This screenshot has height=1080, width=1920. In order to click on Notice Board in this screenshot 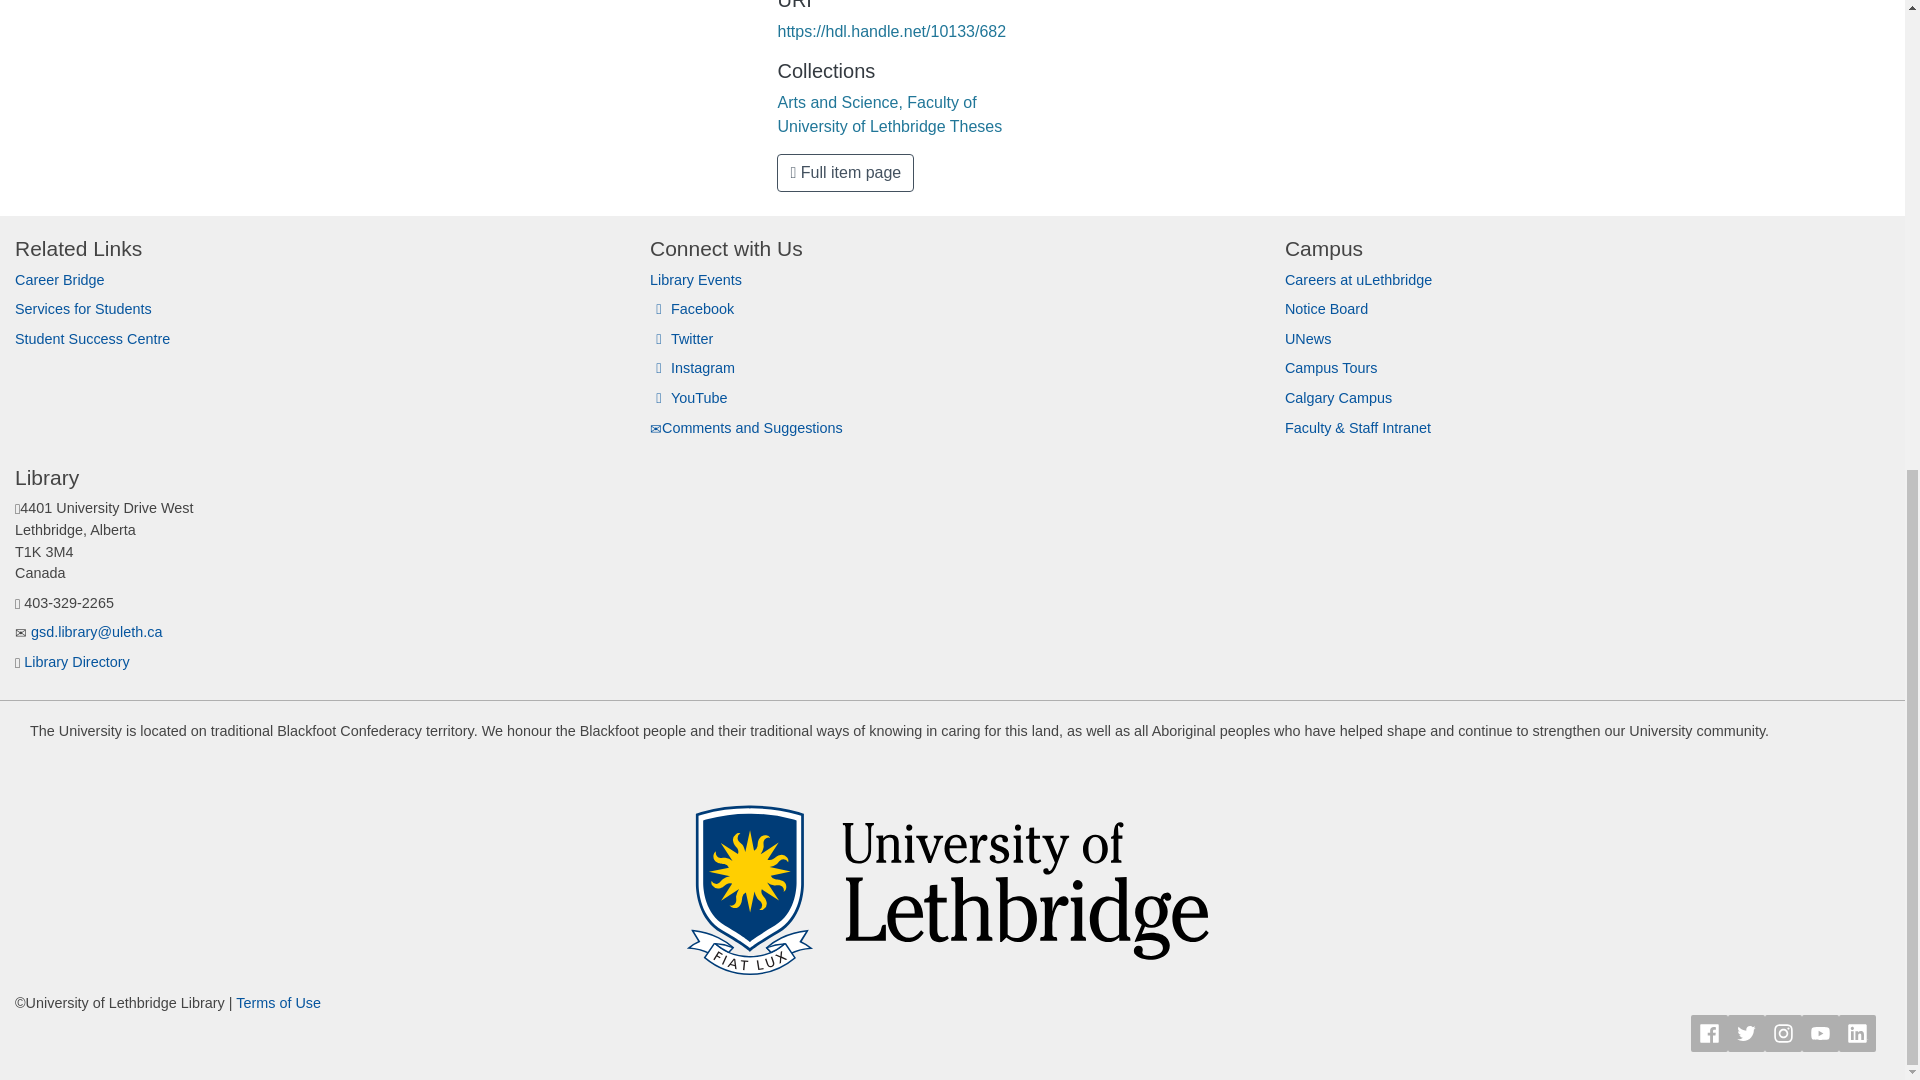, I will do `click(1326, 309)`.